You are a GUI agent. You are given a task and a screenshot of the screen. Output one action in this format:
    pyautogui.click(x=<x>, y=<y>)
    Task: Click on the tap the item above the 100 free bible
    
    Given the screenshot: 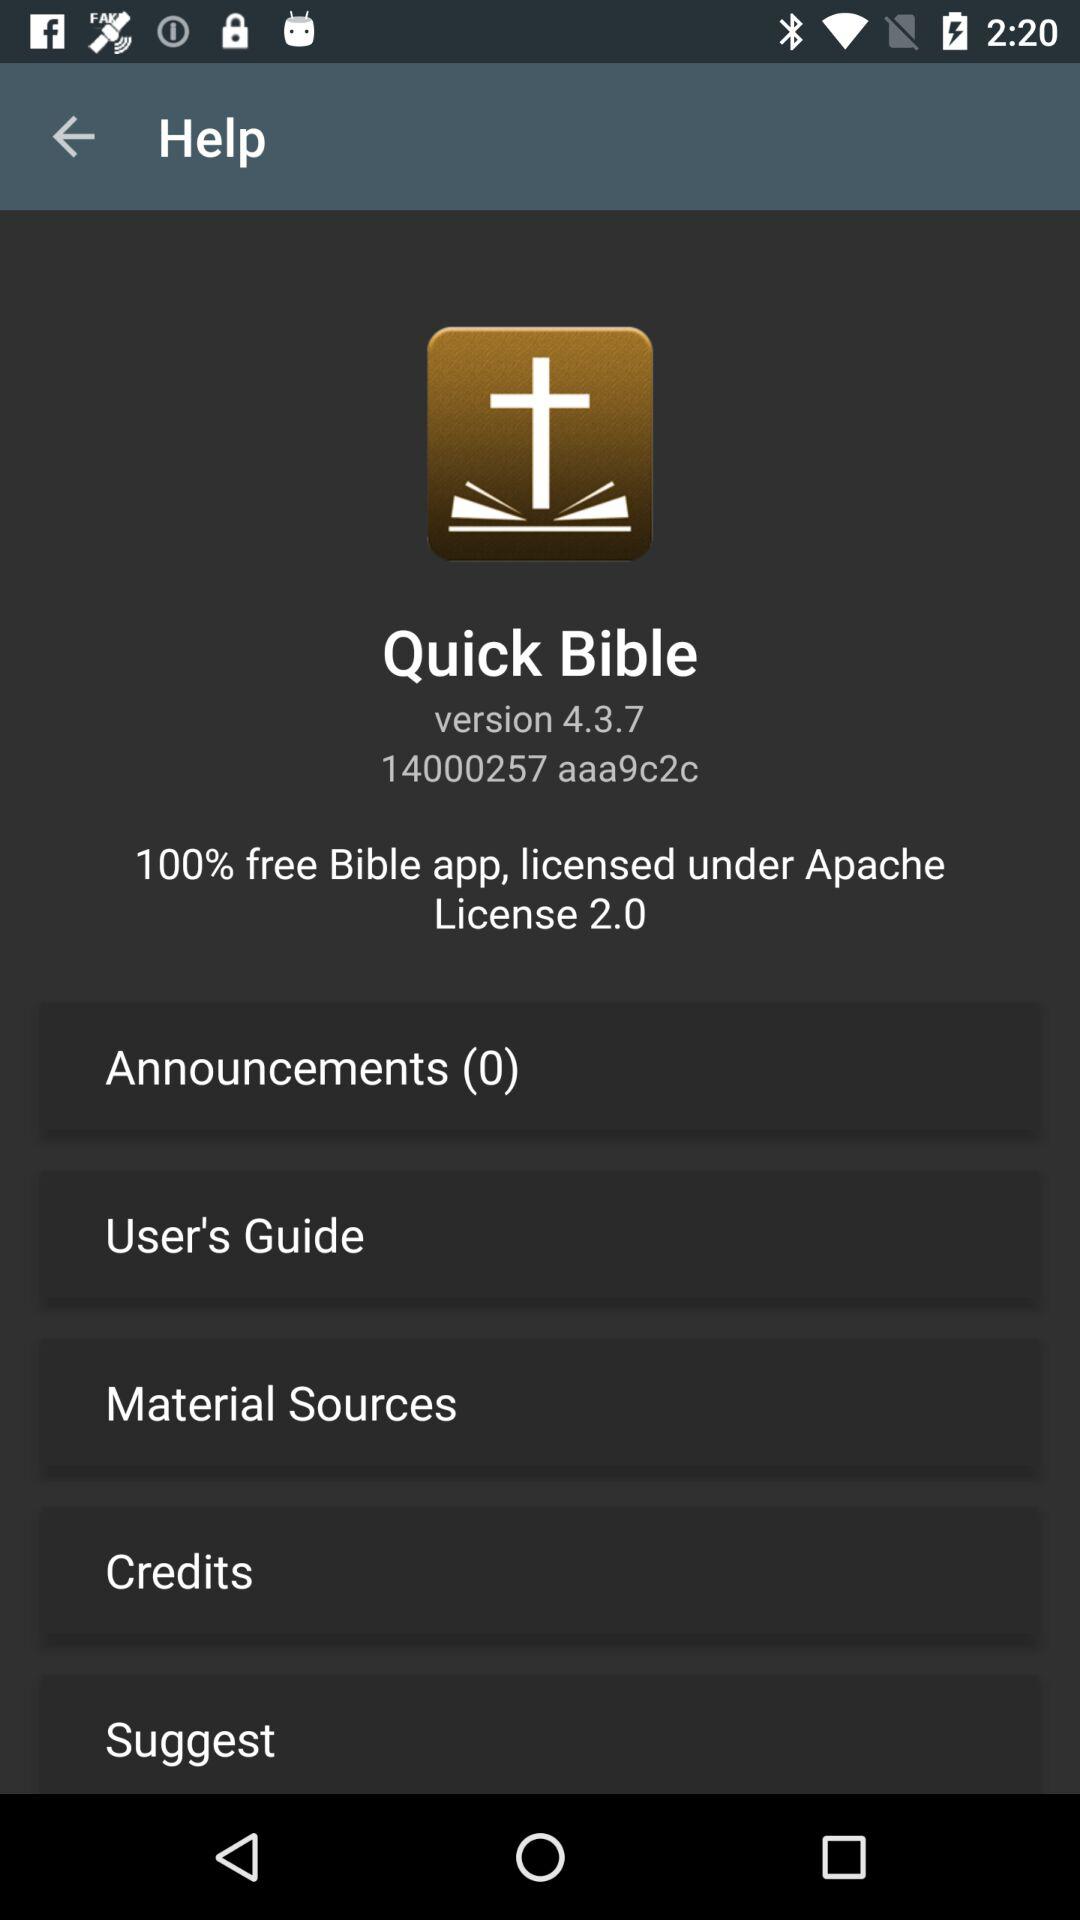 What is the action you would take?
    pyautogui.click(x=73, y=136)
    